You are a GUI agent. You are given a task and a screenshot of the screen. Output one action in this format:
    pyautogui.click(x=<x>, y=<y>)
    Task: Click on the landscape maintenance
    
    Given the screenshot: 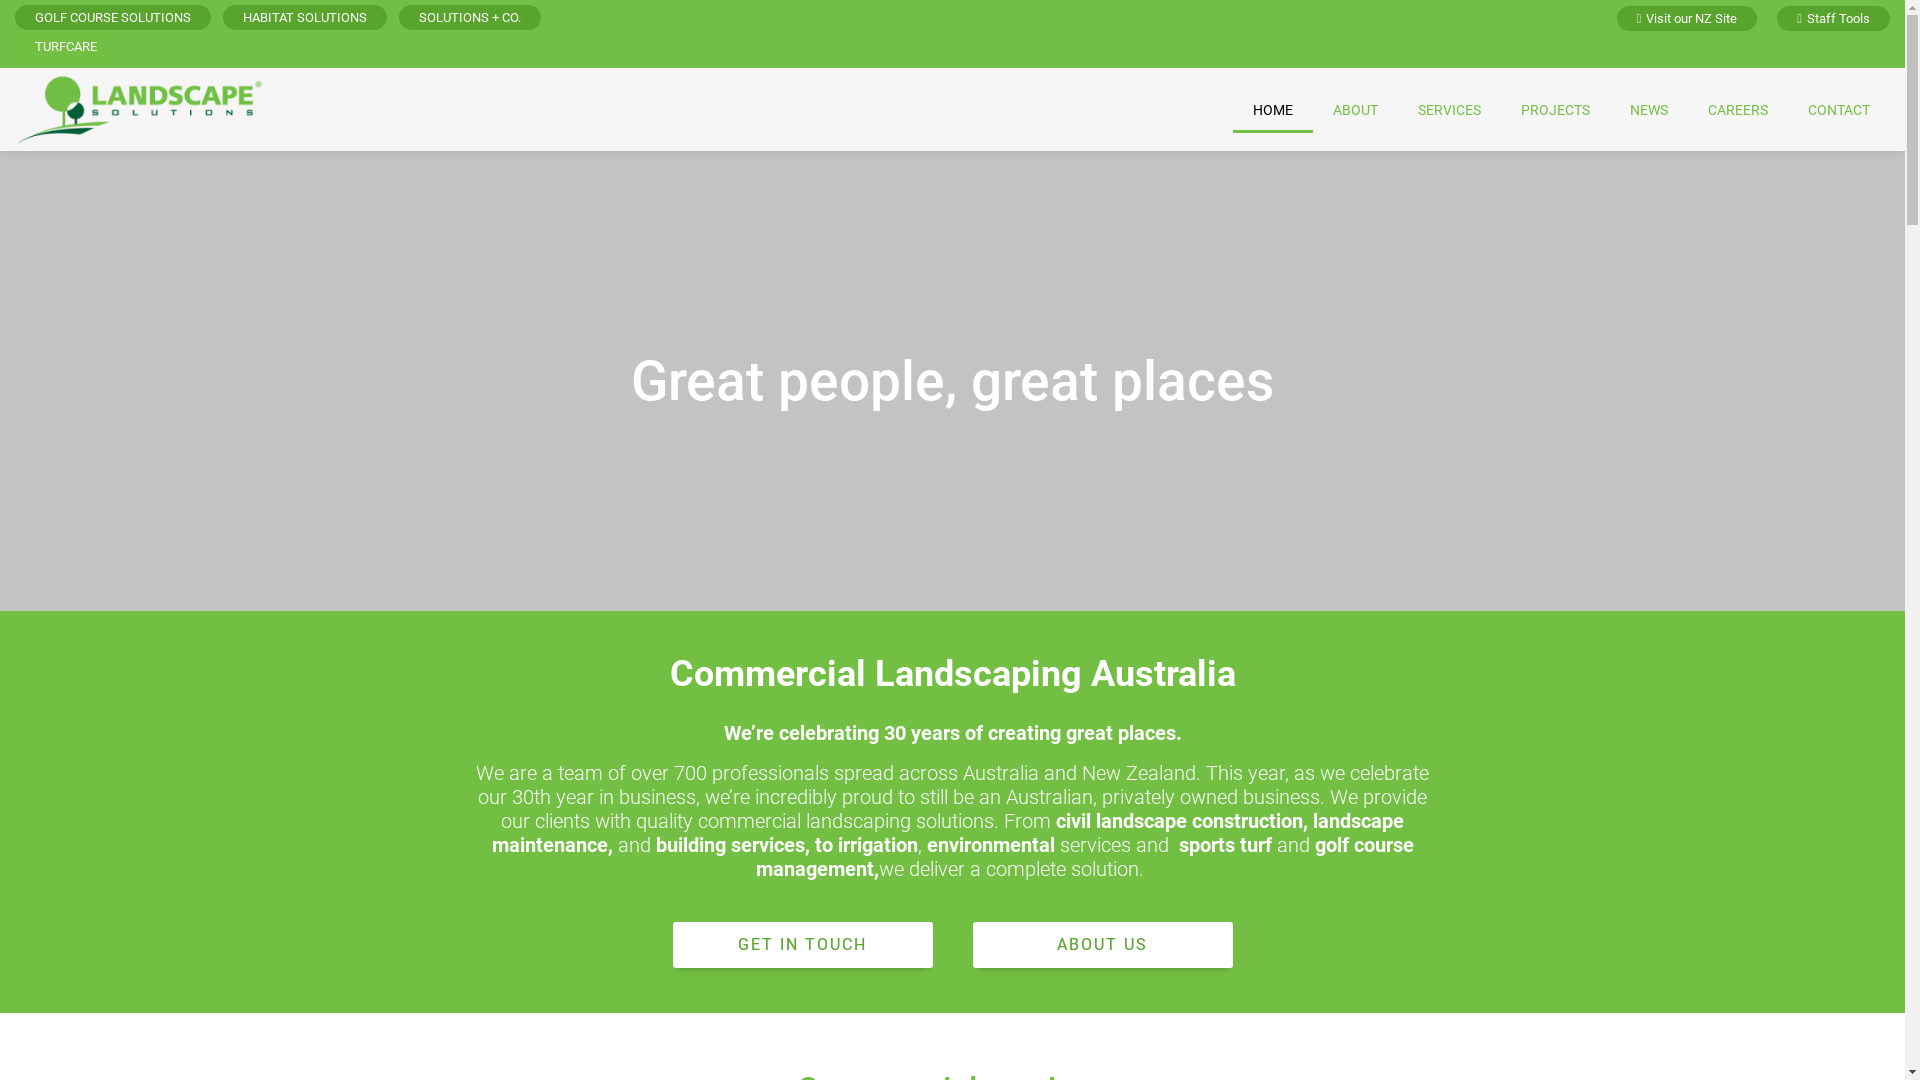 What is the action you would take?
    pyautogui.click(x=948, y=833)
    